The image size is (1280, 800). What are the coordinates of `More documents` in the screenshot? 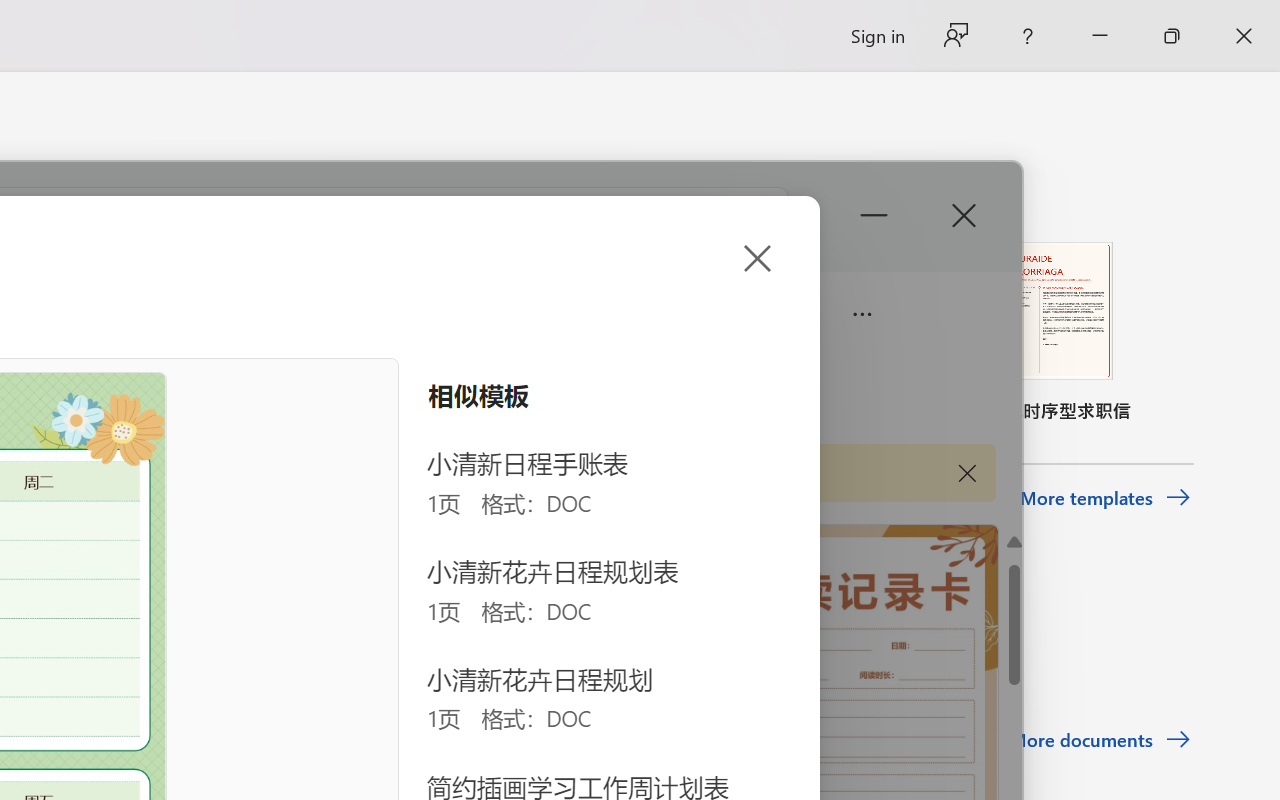 It's located at (1100, 740).